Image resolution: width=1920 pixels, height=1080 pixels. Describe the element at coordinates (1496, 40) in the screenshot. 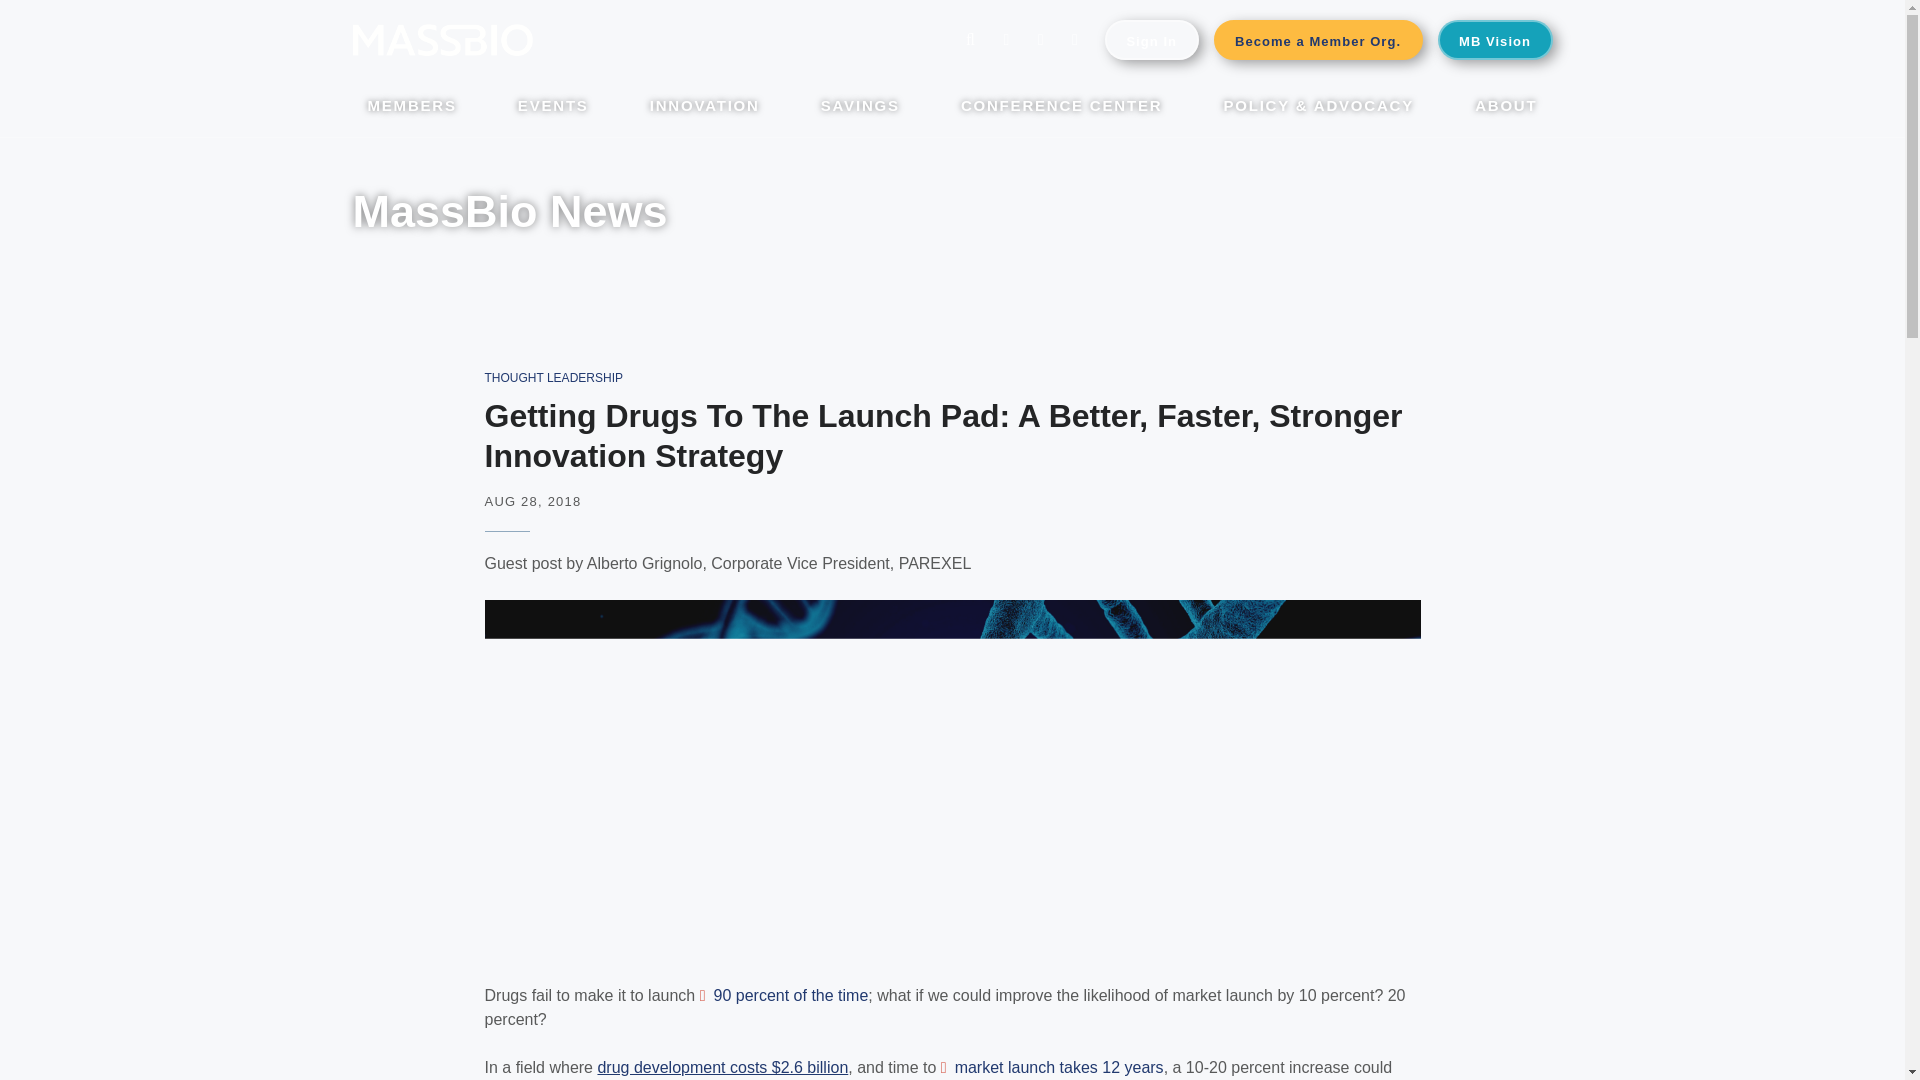

I see `MB Vision` at that location.